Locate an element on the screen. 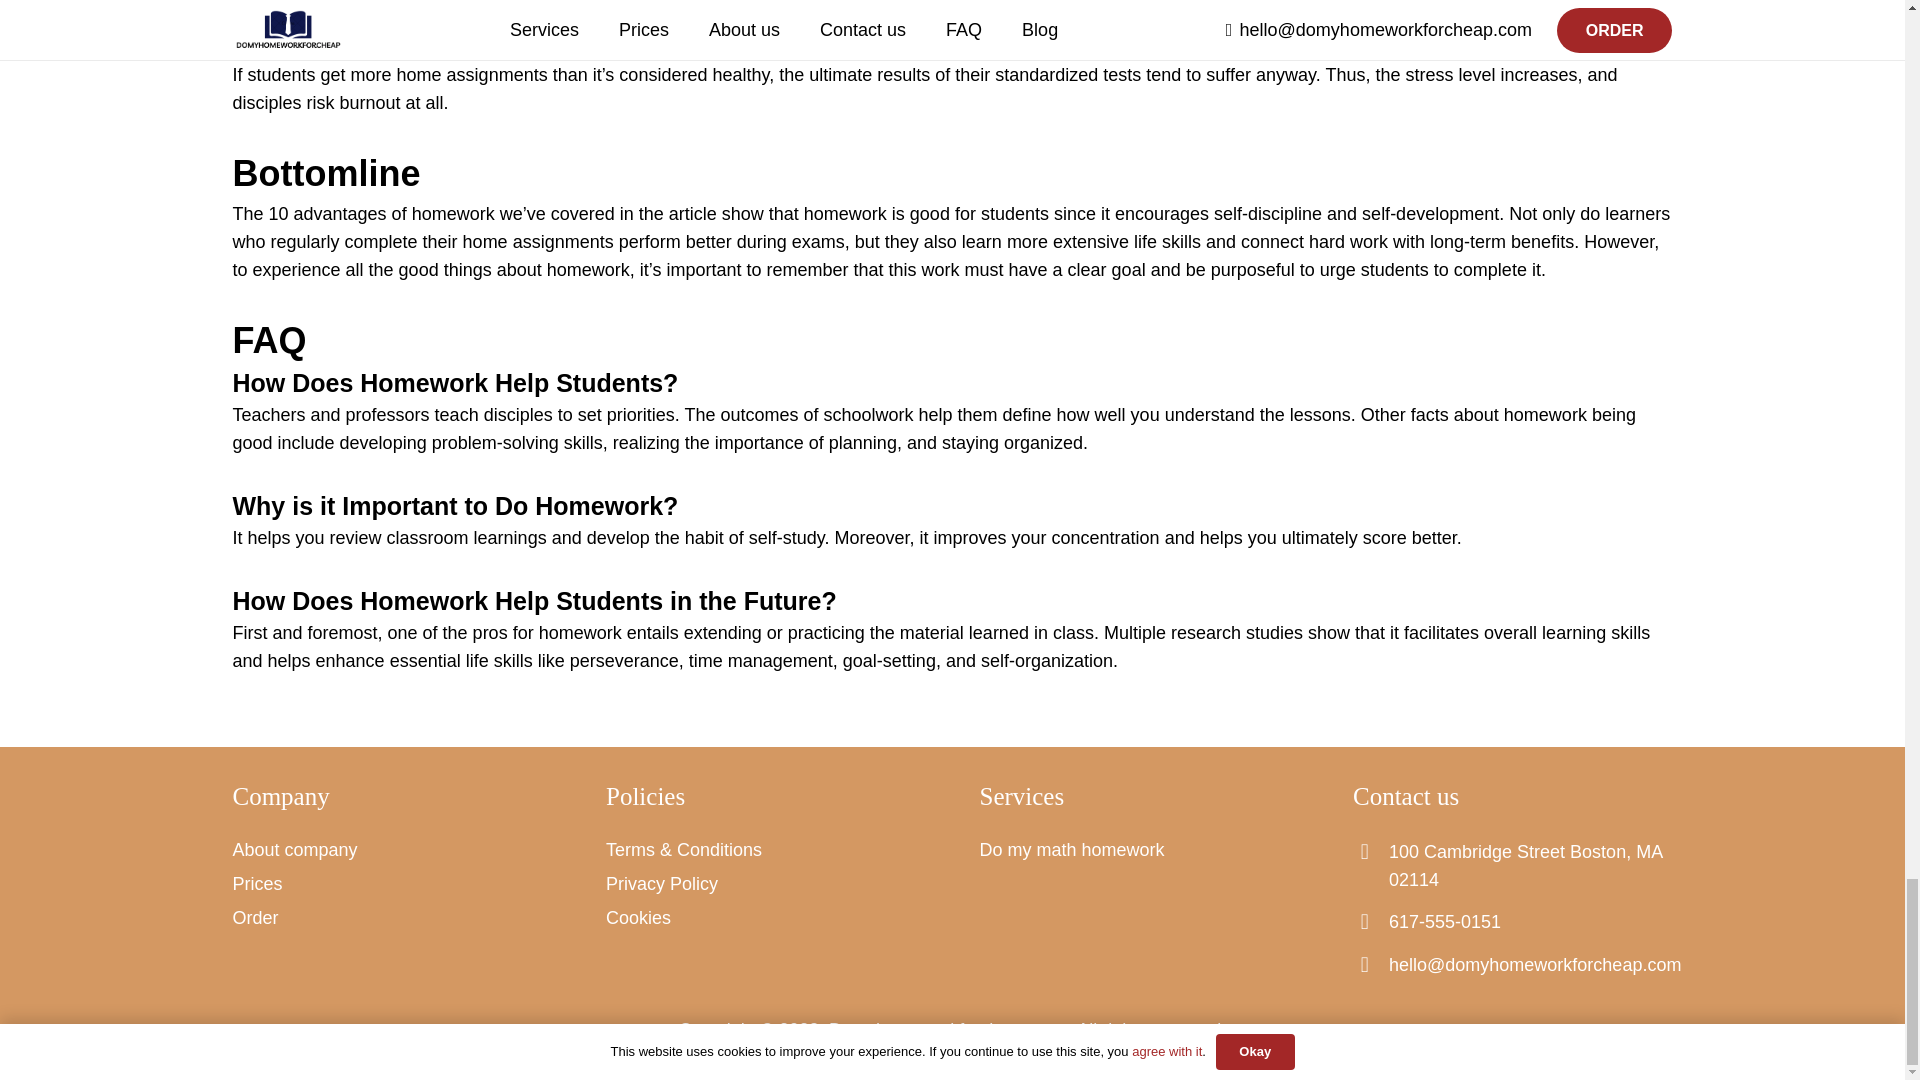  Cookies is located at coordinates (638, 918).